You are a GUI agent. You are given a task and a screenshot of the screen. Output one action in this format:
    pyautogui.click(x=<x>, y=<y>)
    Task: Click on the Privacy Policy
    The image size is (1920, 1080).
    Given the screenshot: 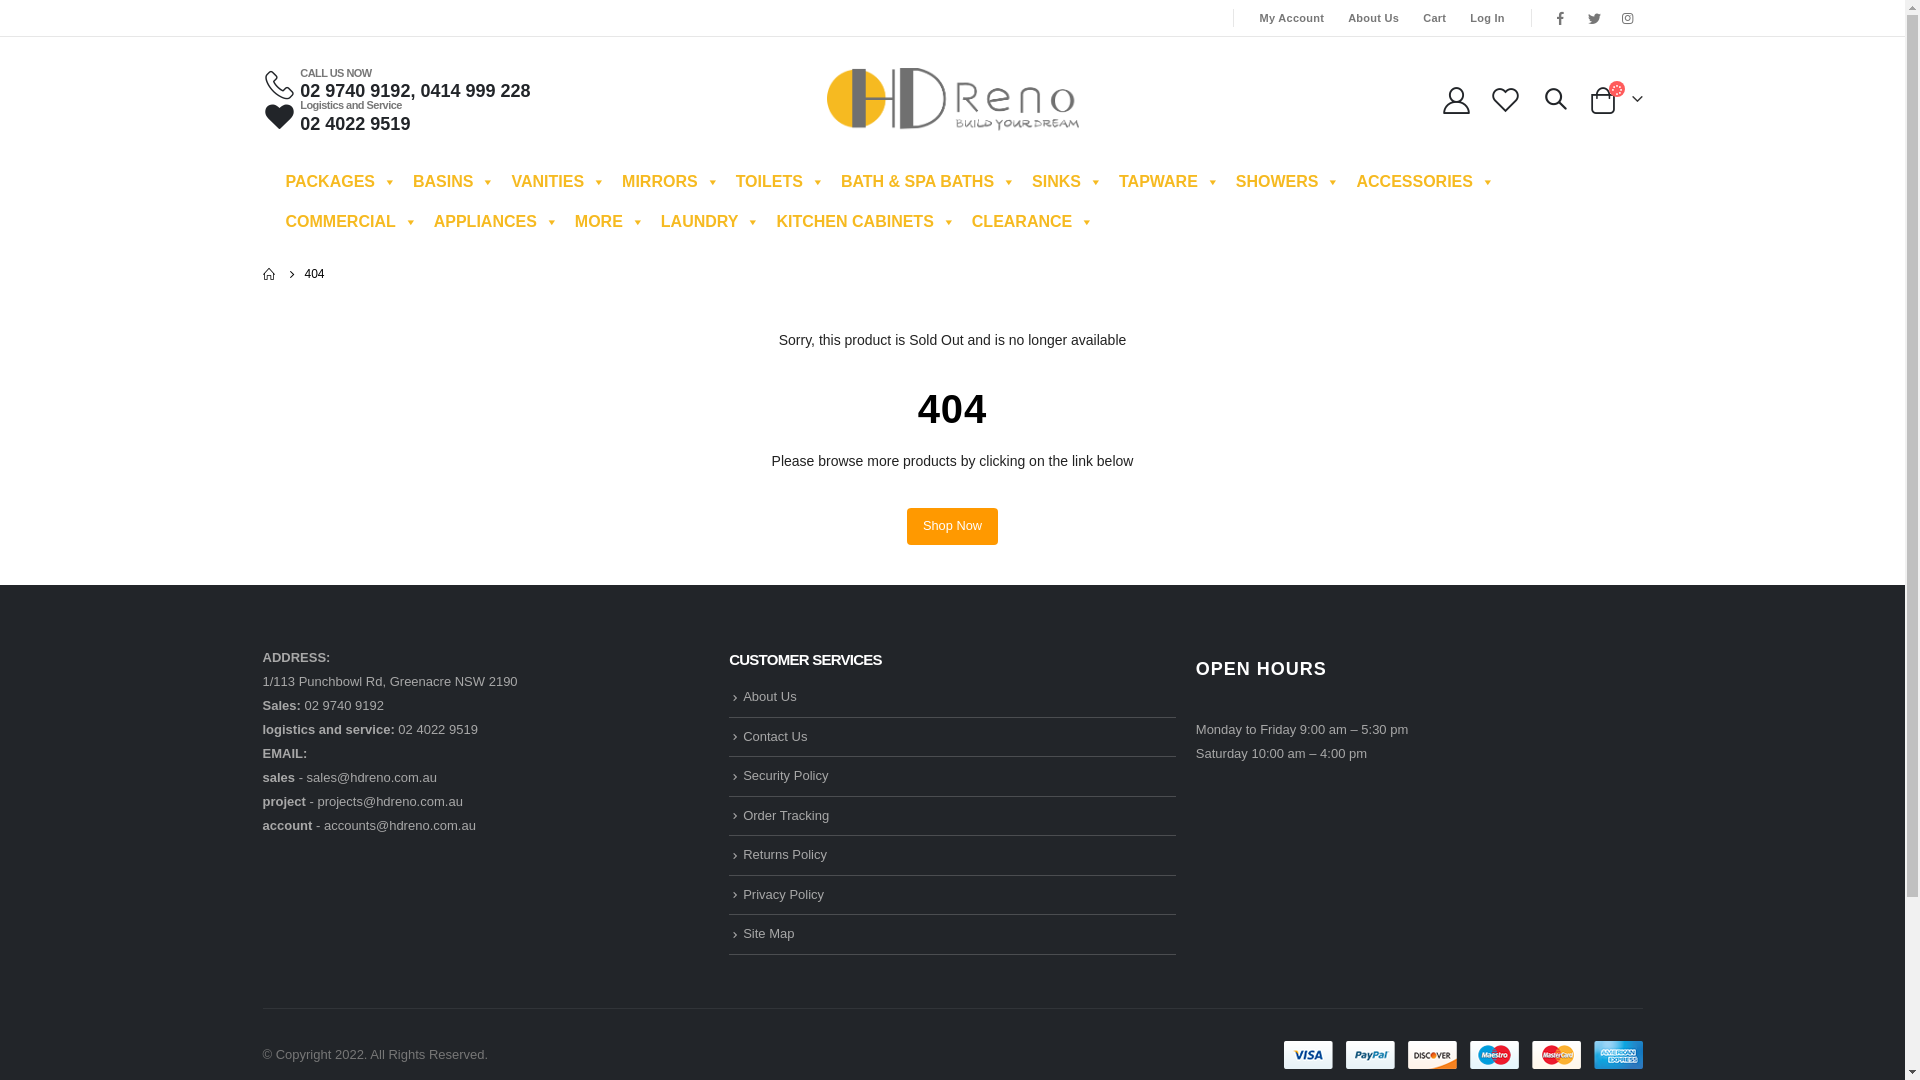 What is the action you would take?
    pyautogui.click(x=784, y=894)
    